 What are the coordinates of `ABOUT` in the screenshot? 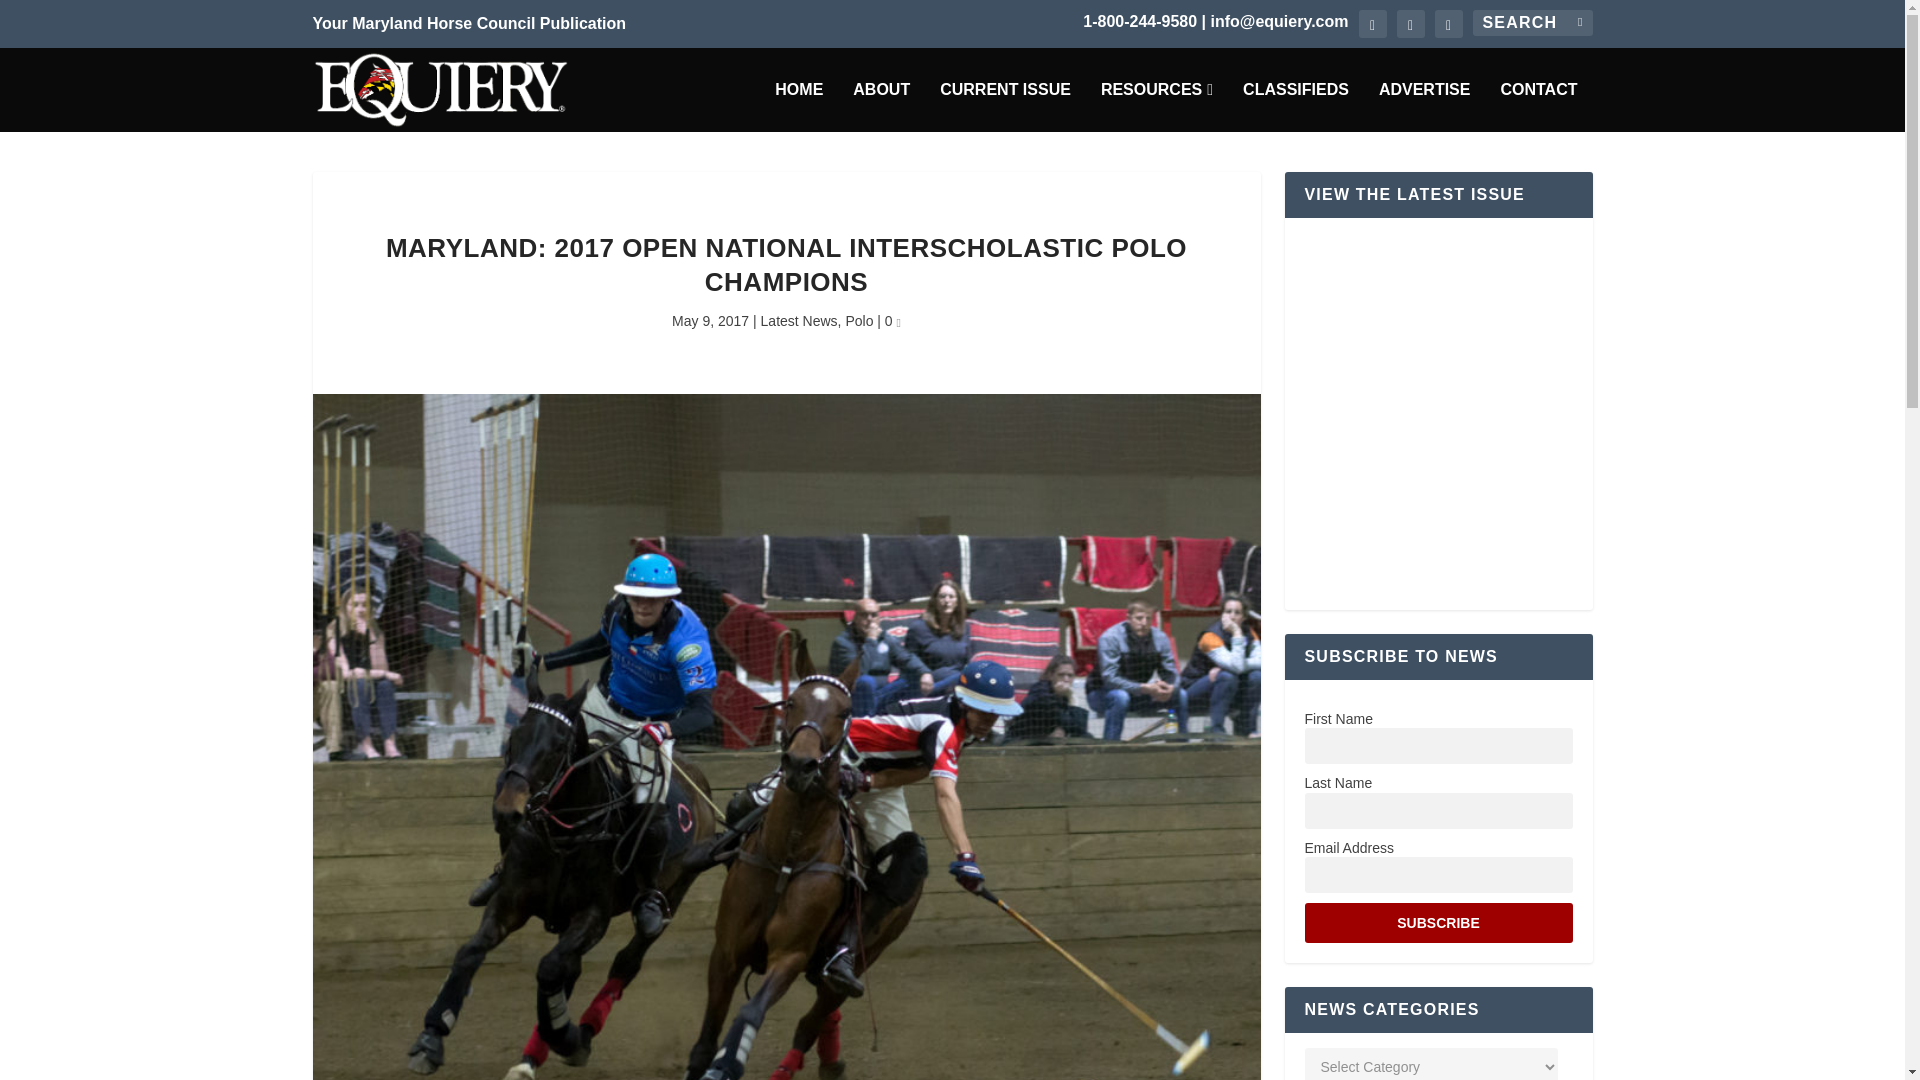 It's located at (881, 106).